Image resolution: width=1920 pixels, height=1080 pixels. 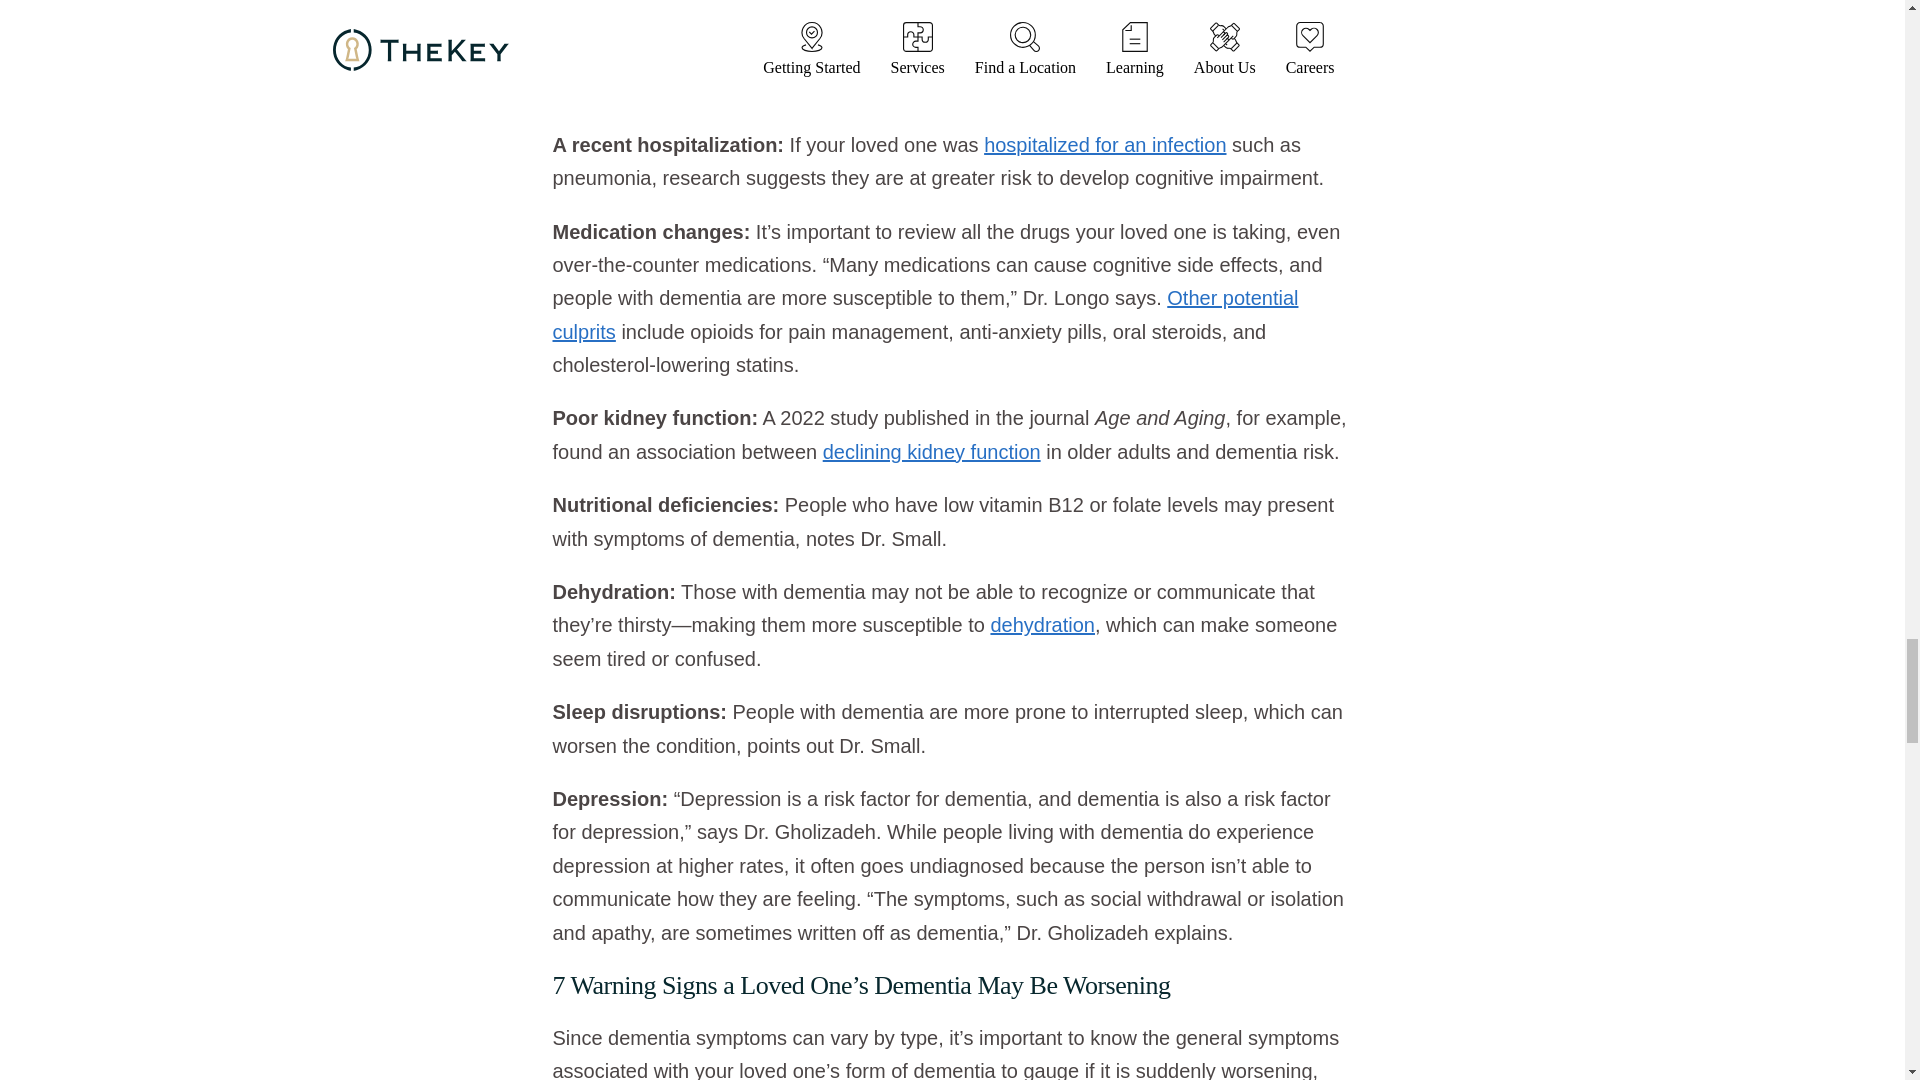 I want to click on declining kidney function, so click(x=932, y=452).